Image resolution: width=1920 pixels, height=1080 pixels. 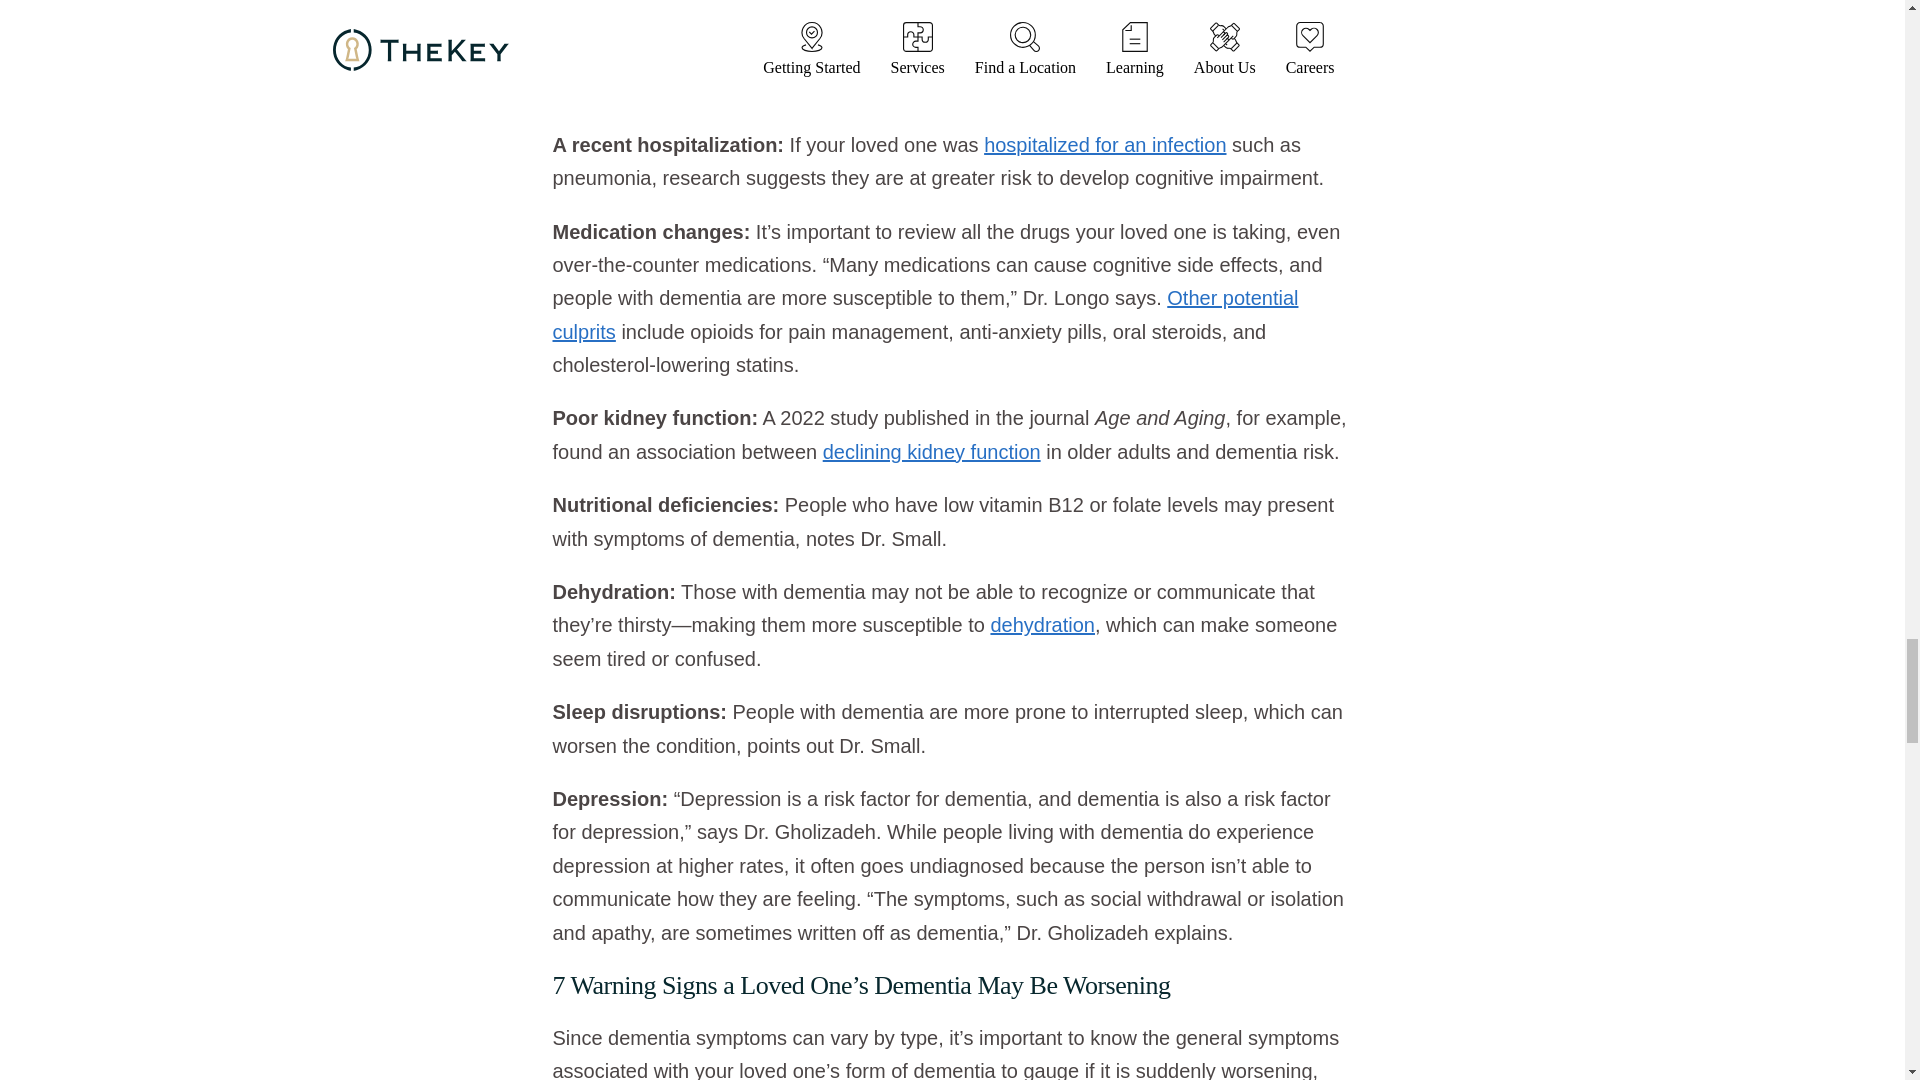 I want to click on declining kidney function, so click(x=932, y=452).